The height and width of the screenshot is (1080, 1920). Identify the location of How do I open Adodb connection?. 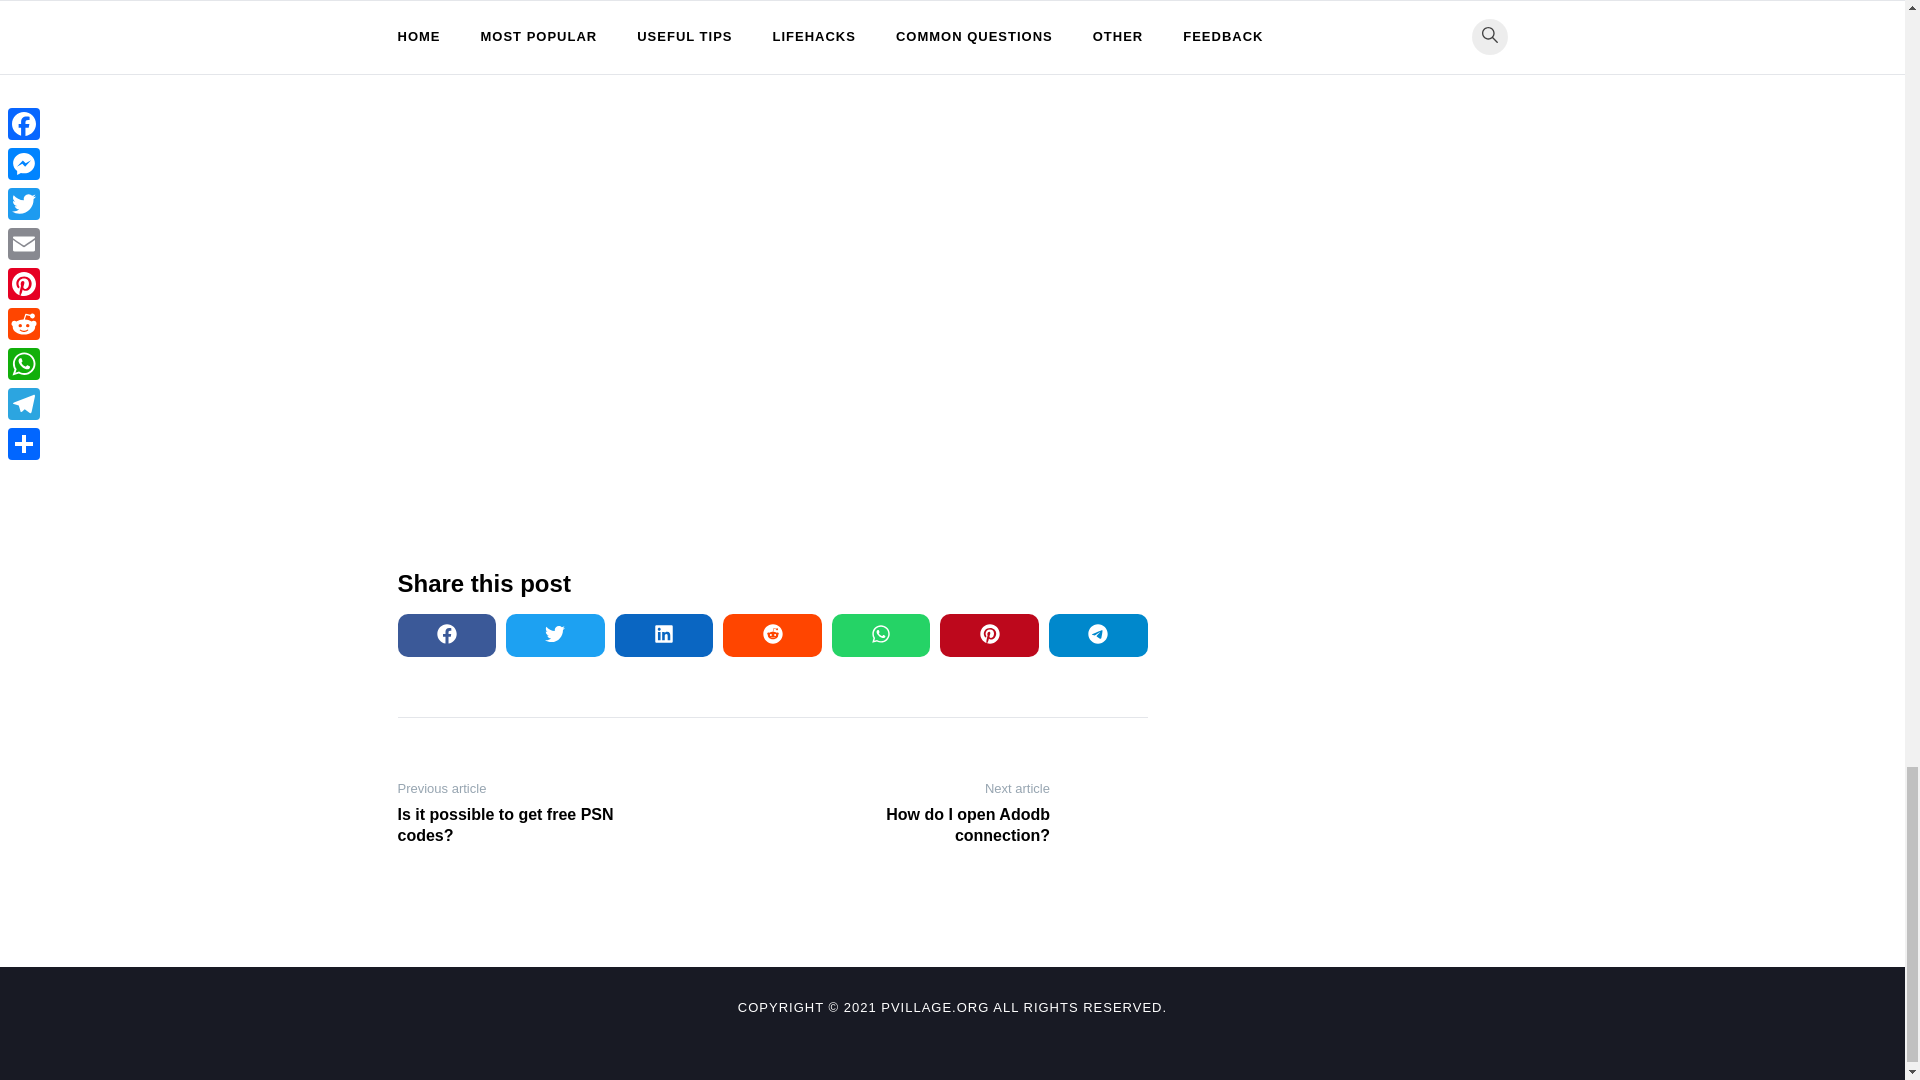
(918, 825).